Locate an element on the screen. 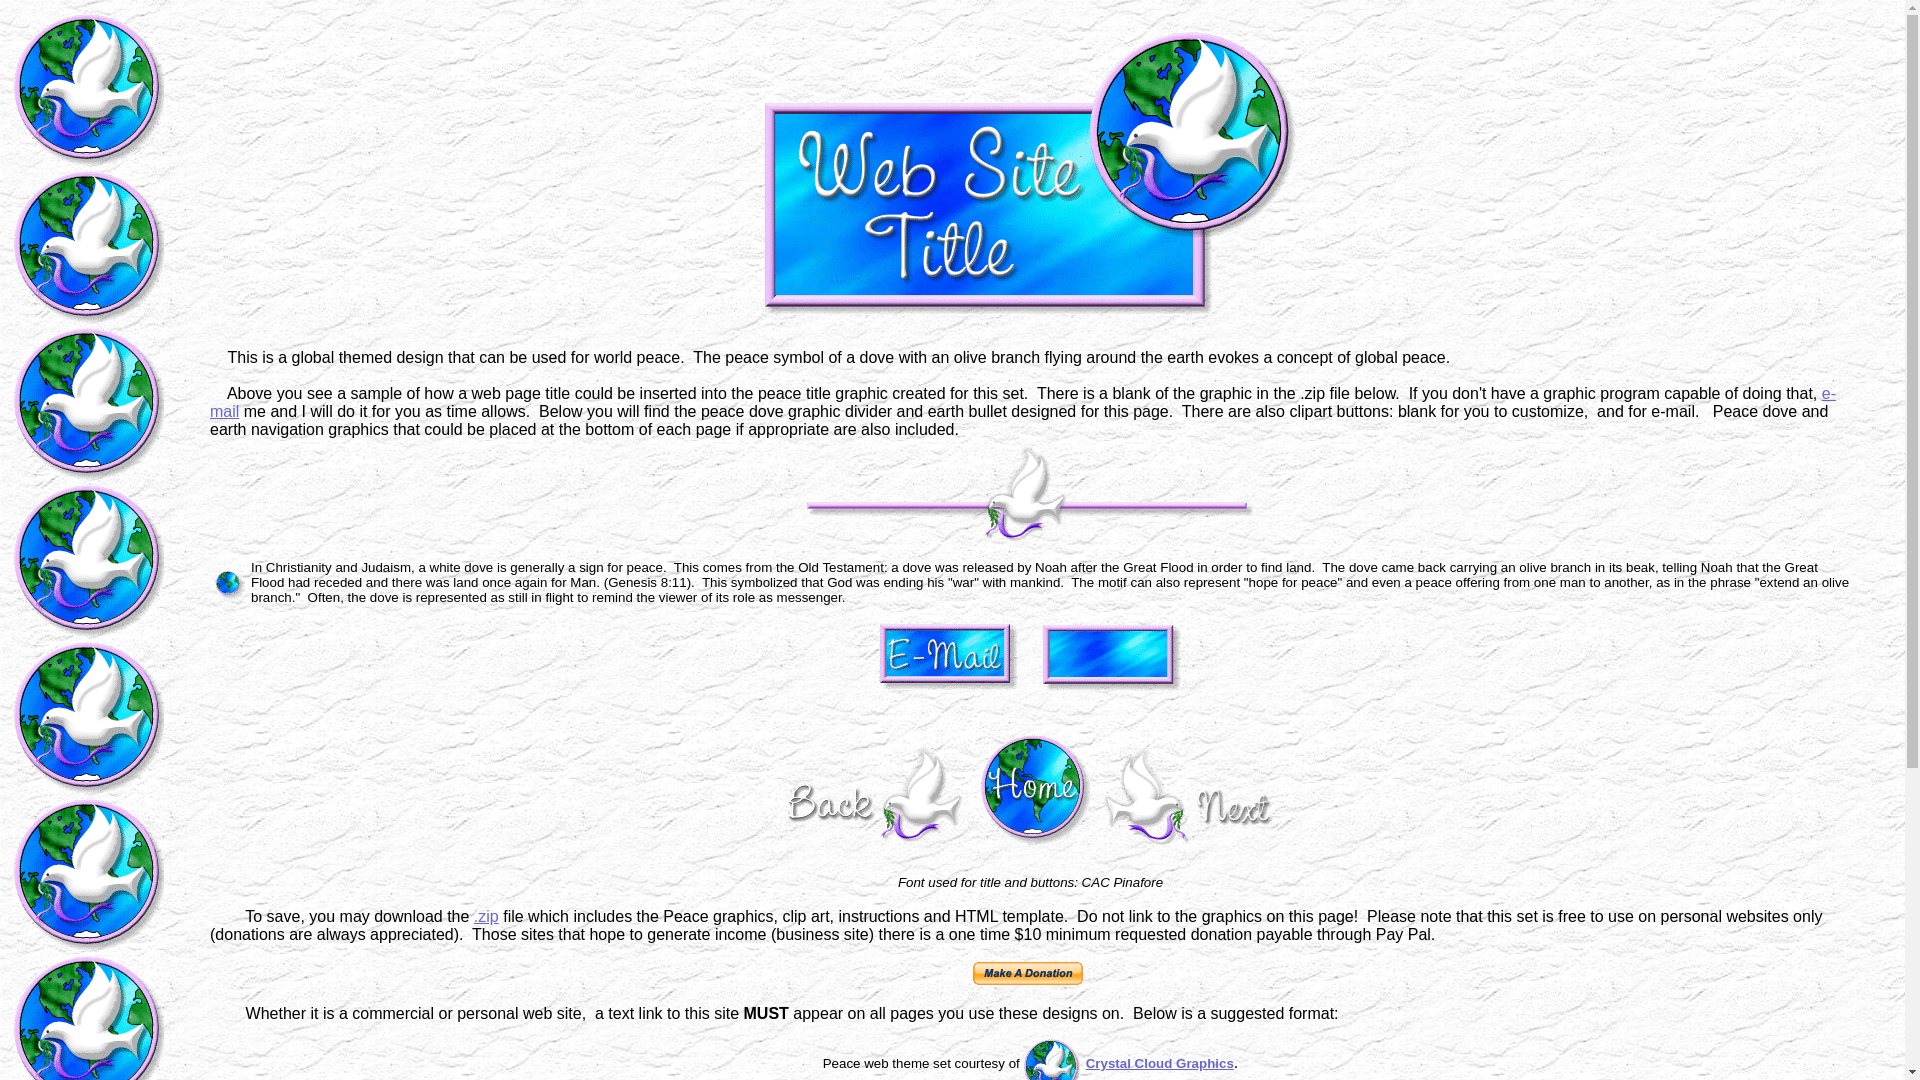  .zip is located at coordinates (486, 916).